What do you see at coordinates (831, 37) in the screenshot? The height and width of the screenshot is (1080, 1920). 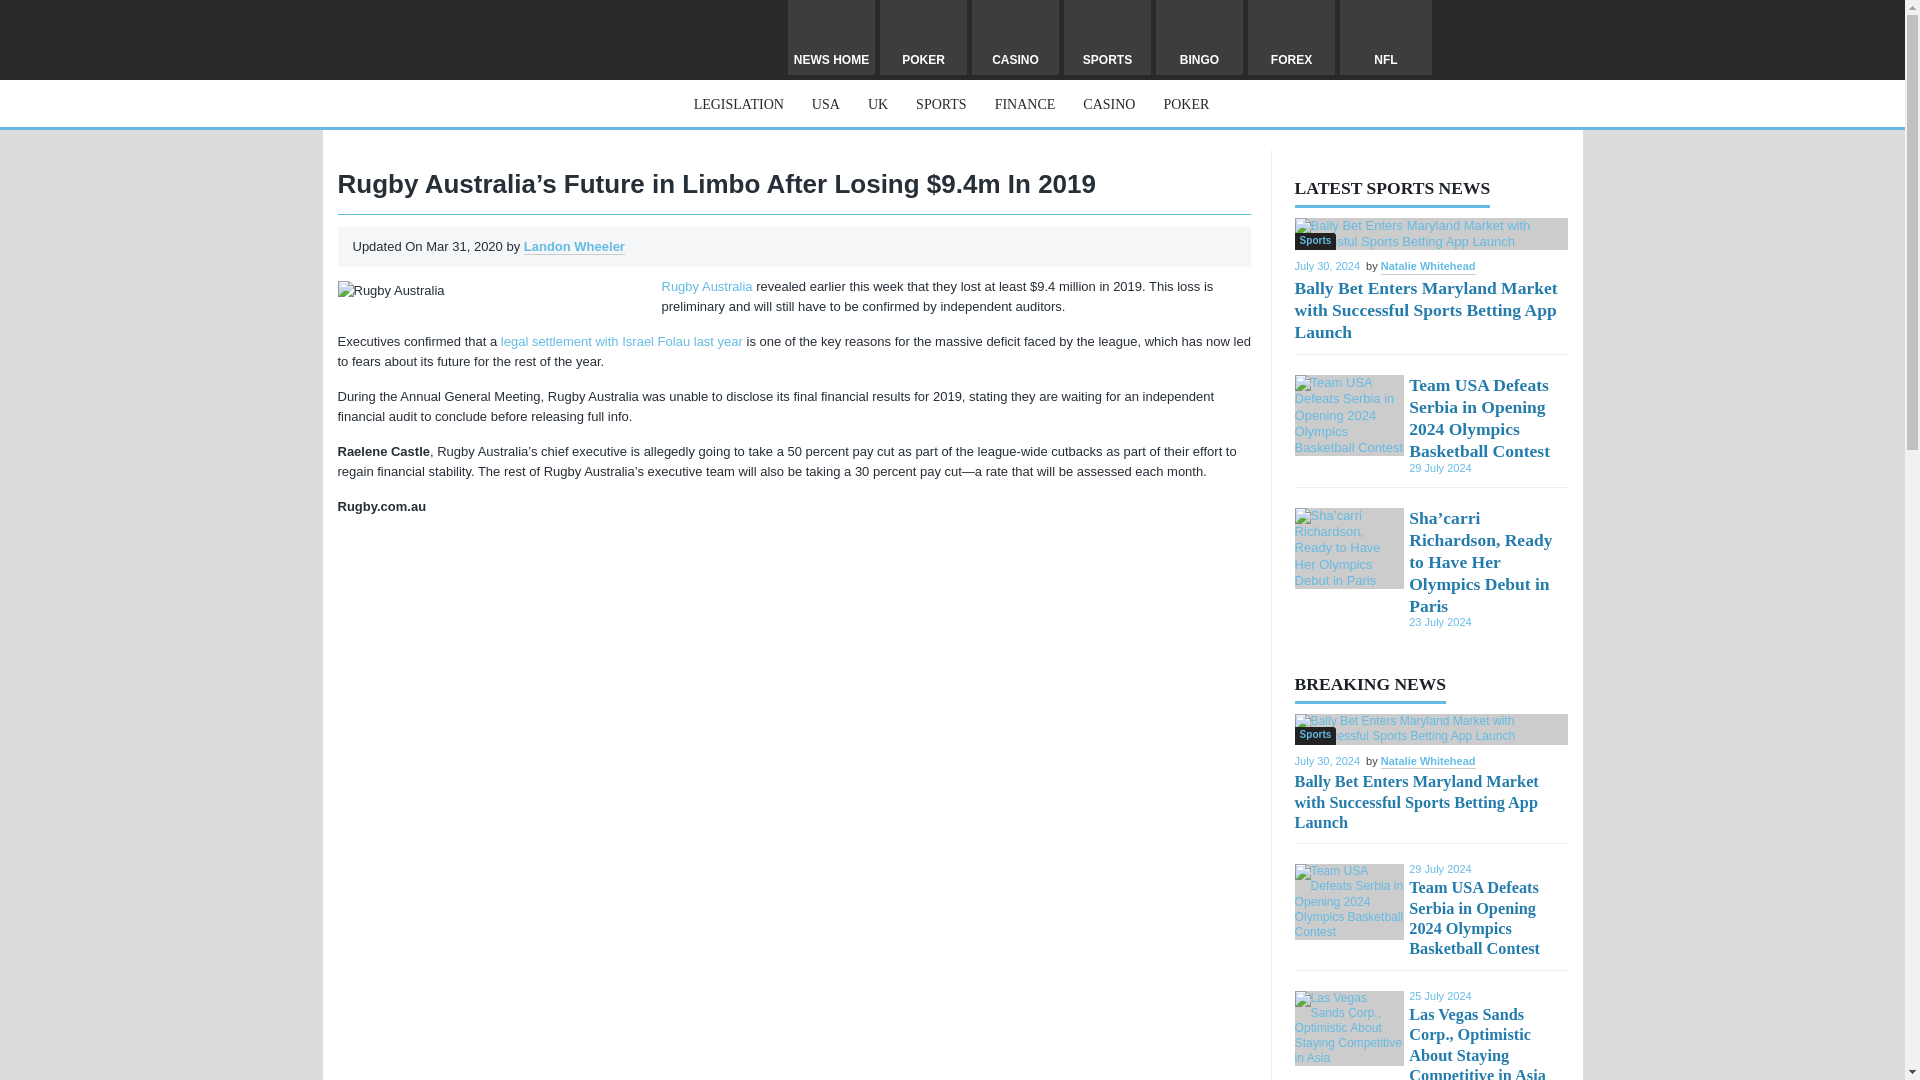 I see `NEWS HOME` at bounding box center [831, 37].